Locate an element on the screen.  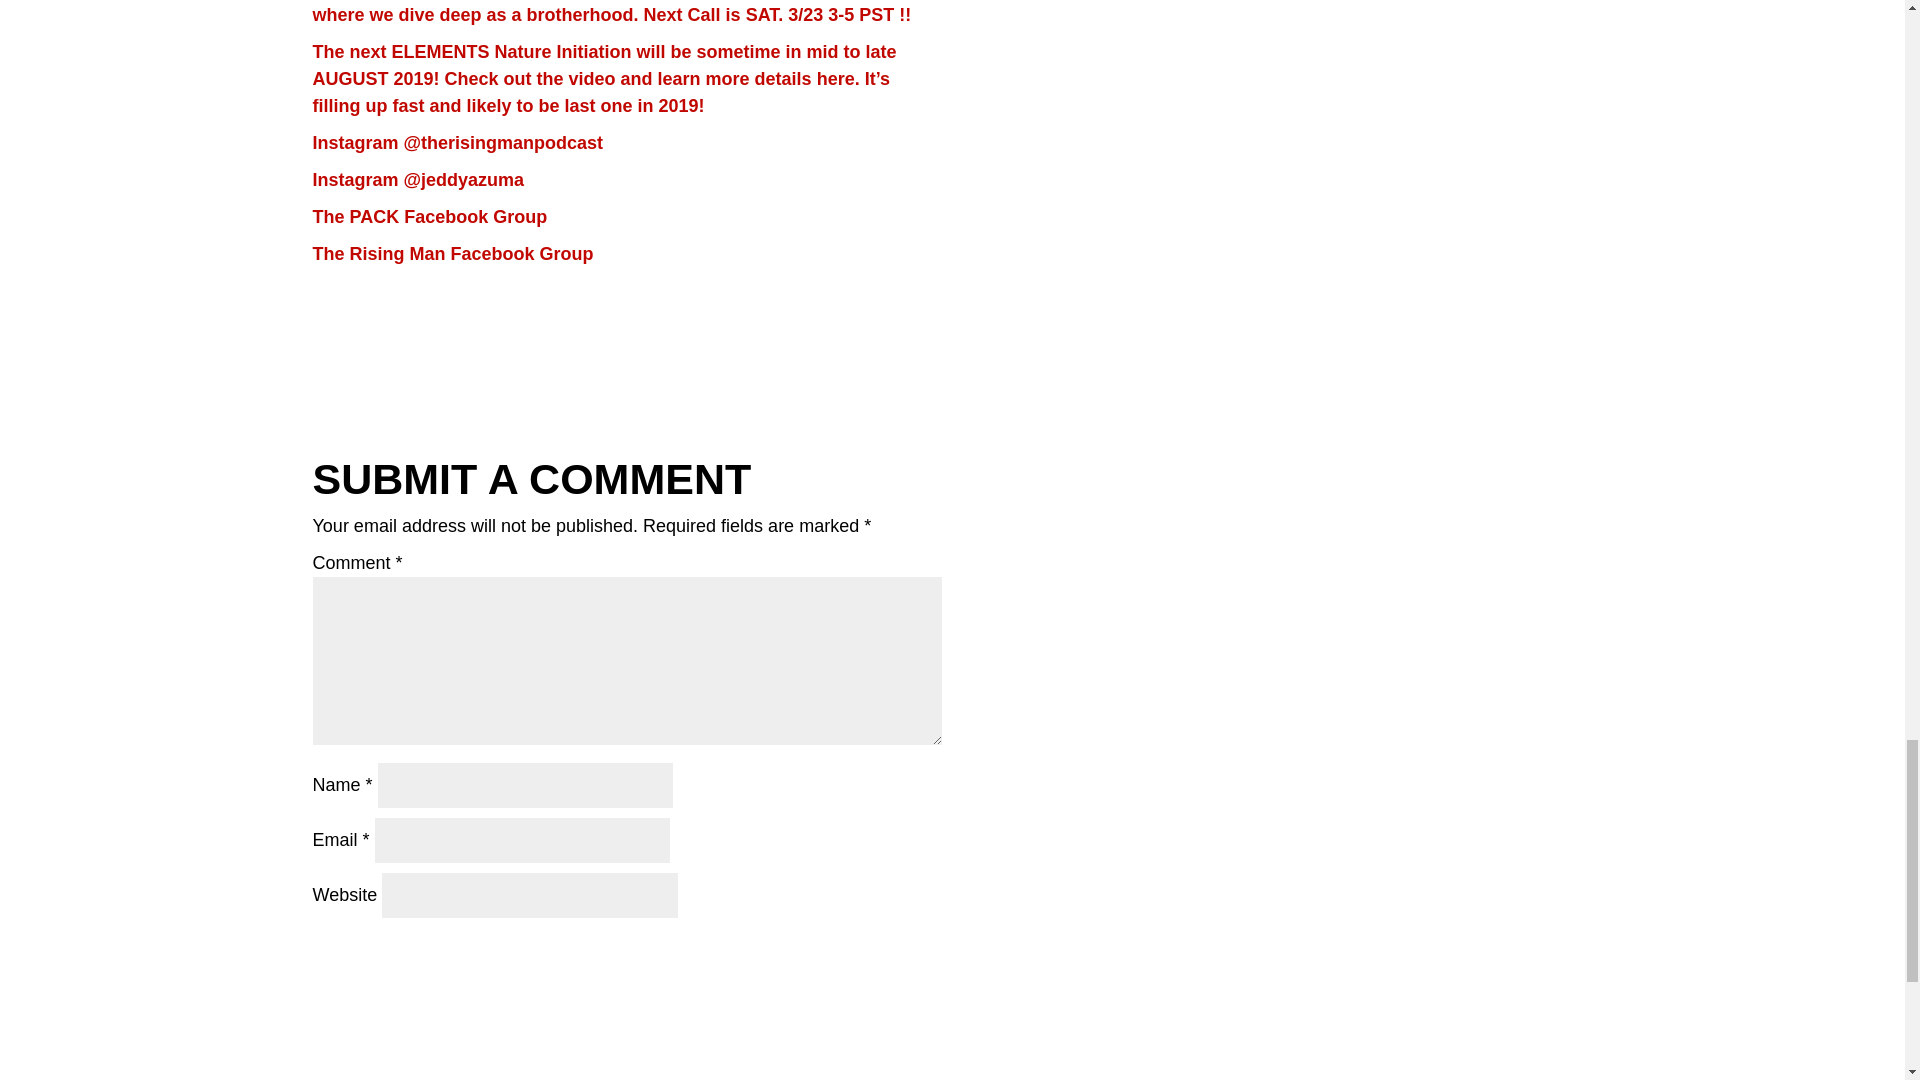
The PACK Facebook Group is located at coordinates (429, 216).